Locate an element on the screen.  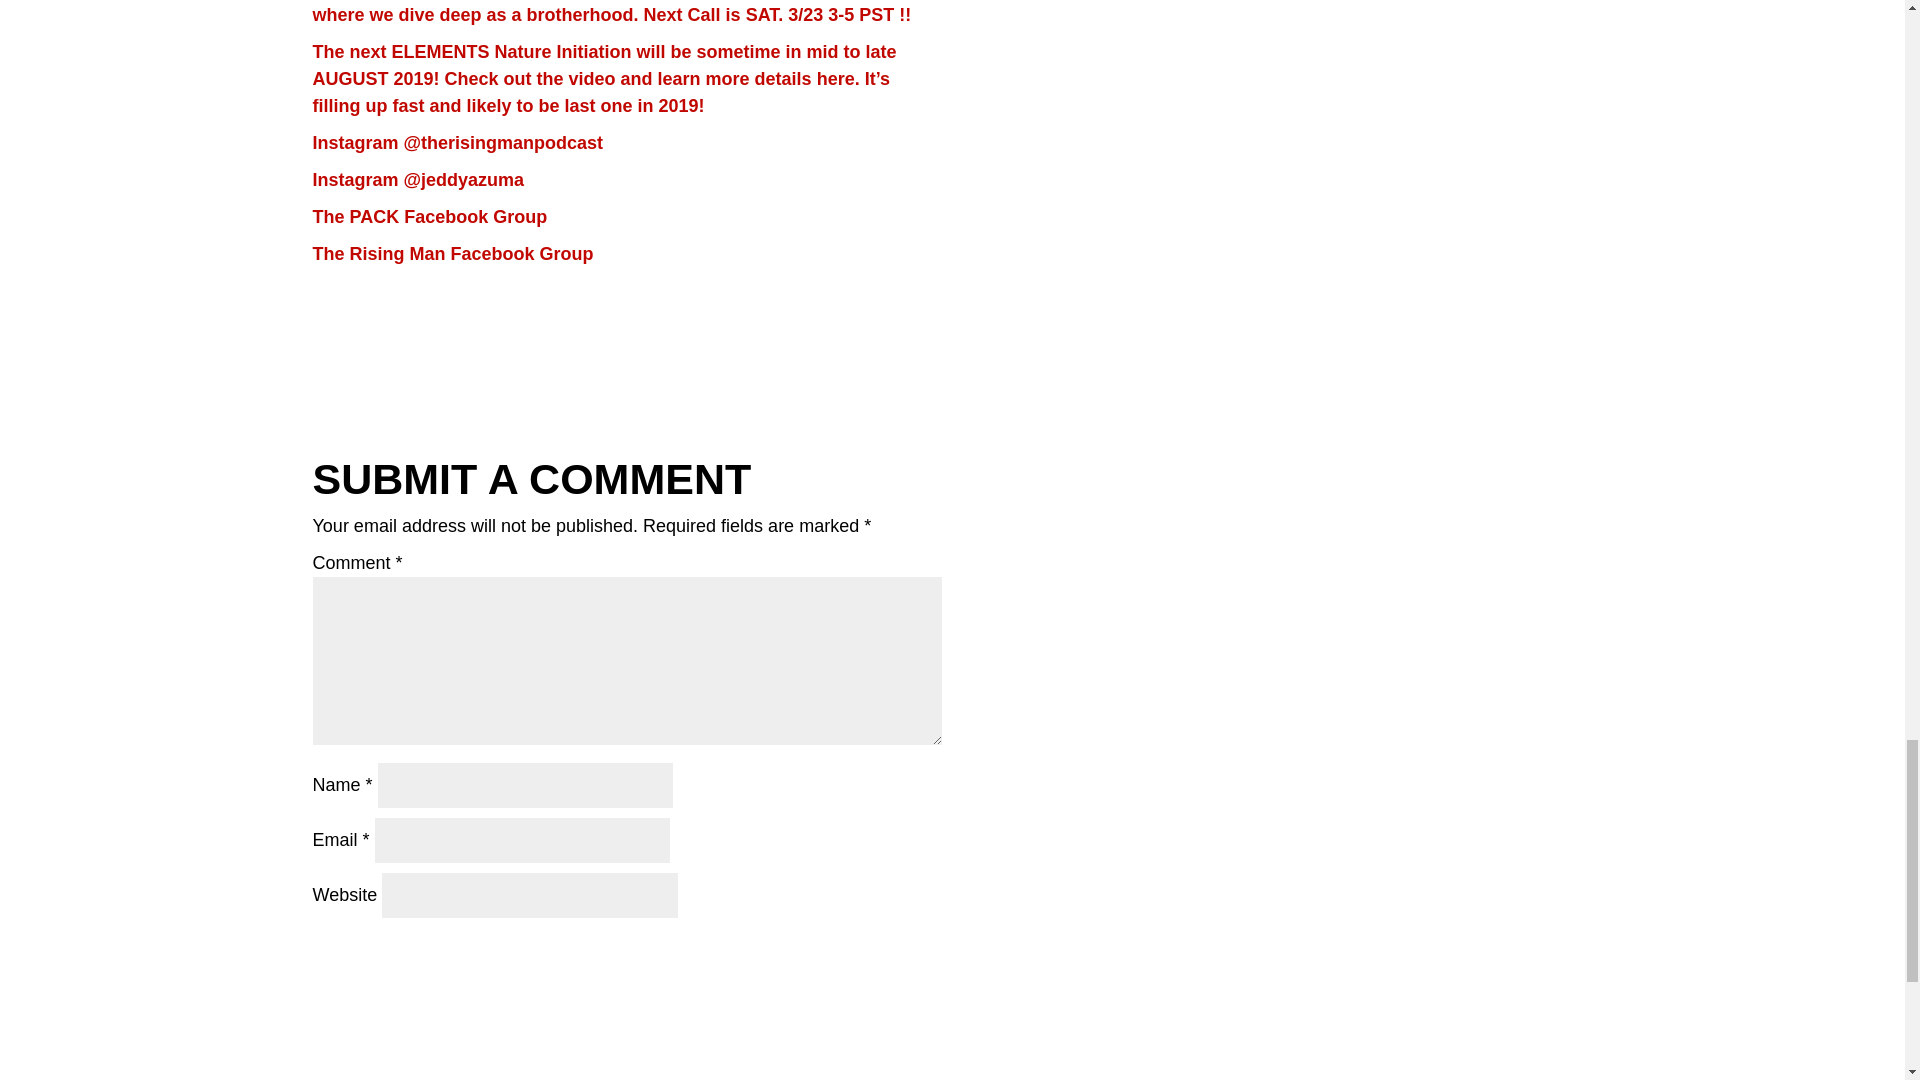
The PACK Facebook Group is located at coordinates (429, 216).